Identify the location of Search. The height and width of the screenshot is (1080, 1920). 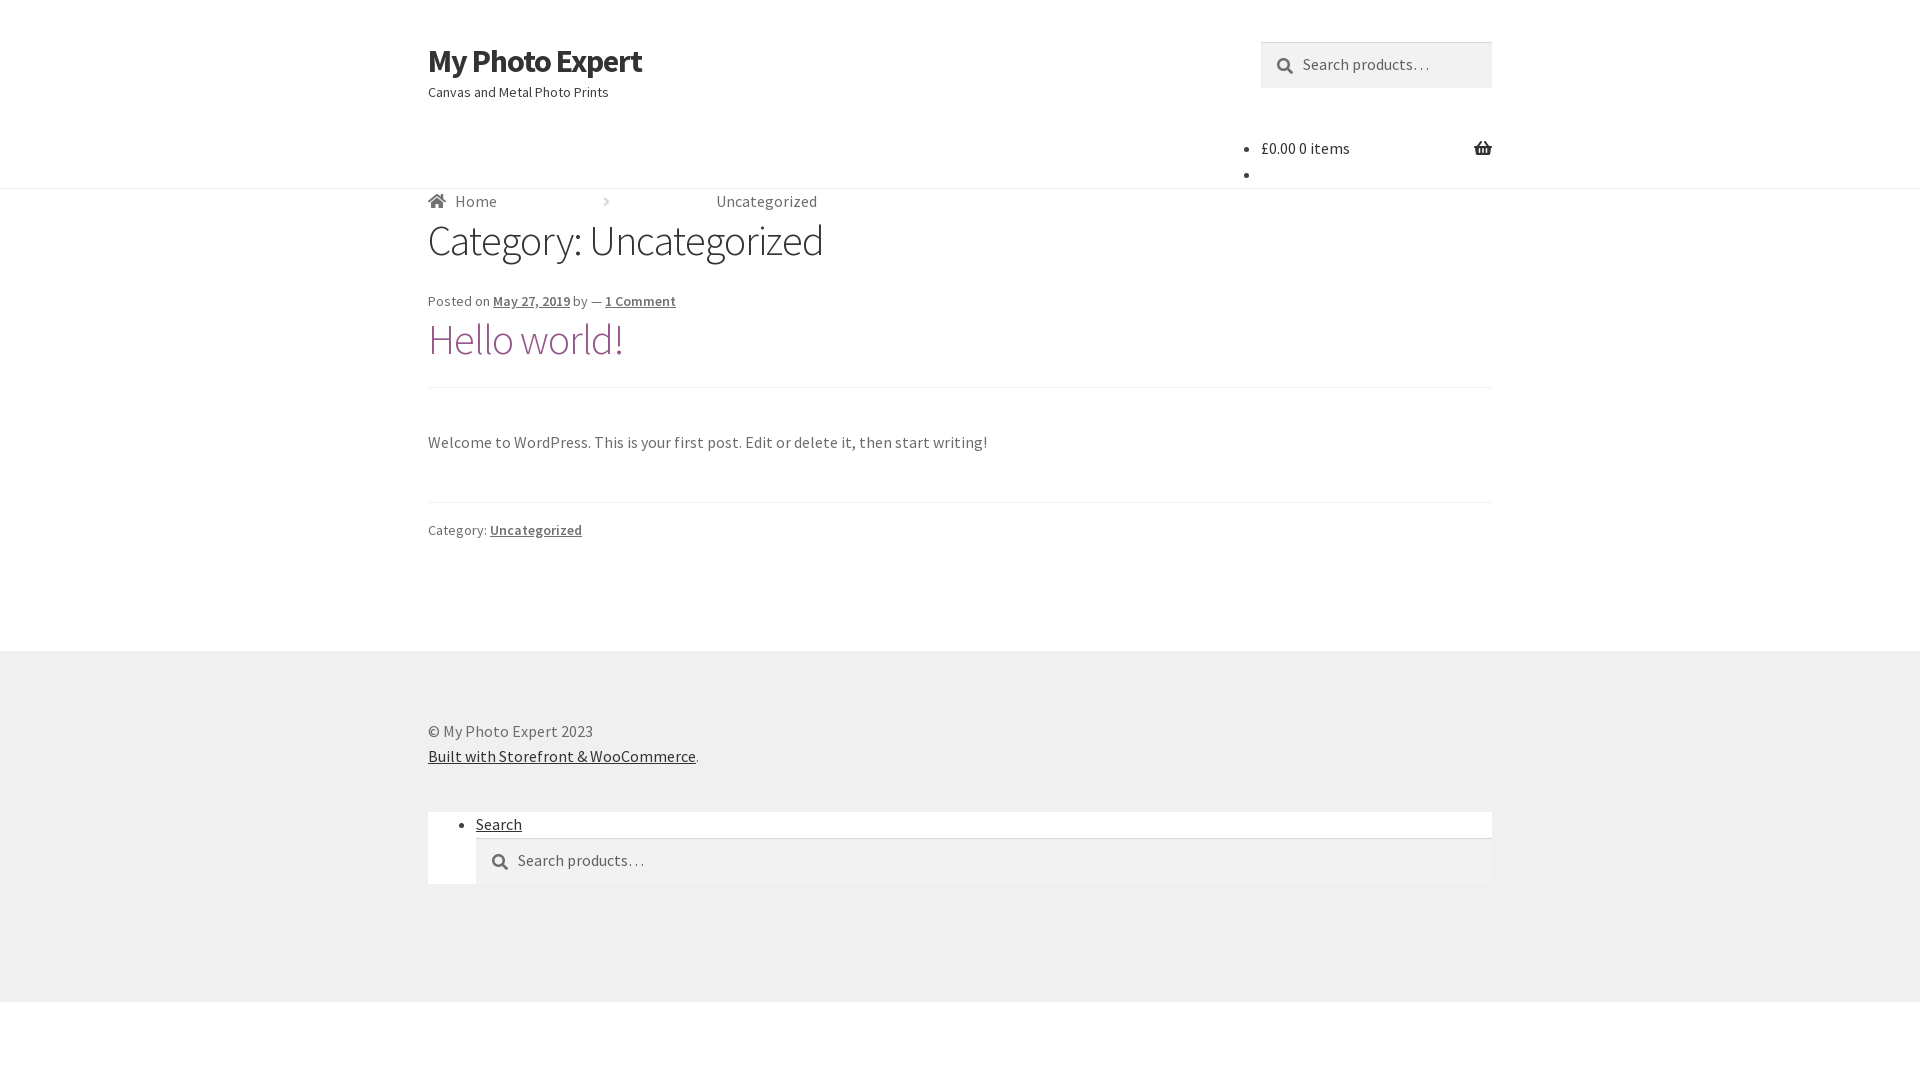
(1260, 42).